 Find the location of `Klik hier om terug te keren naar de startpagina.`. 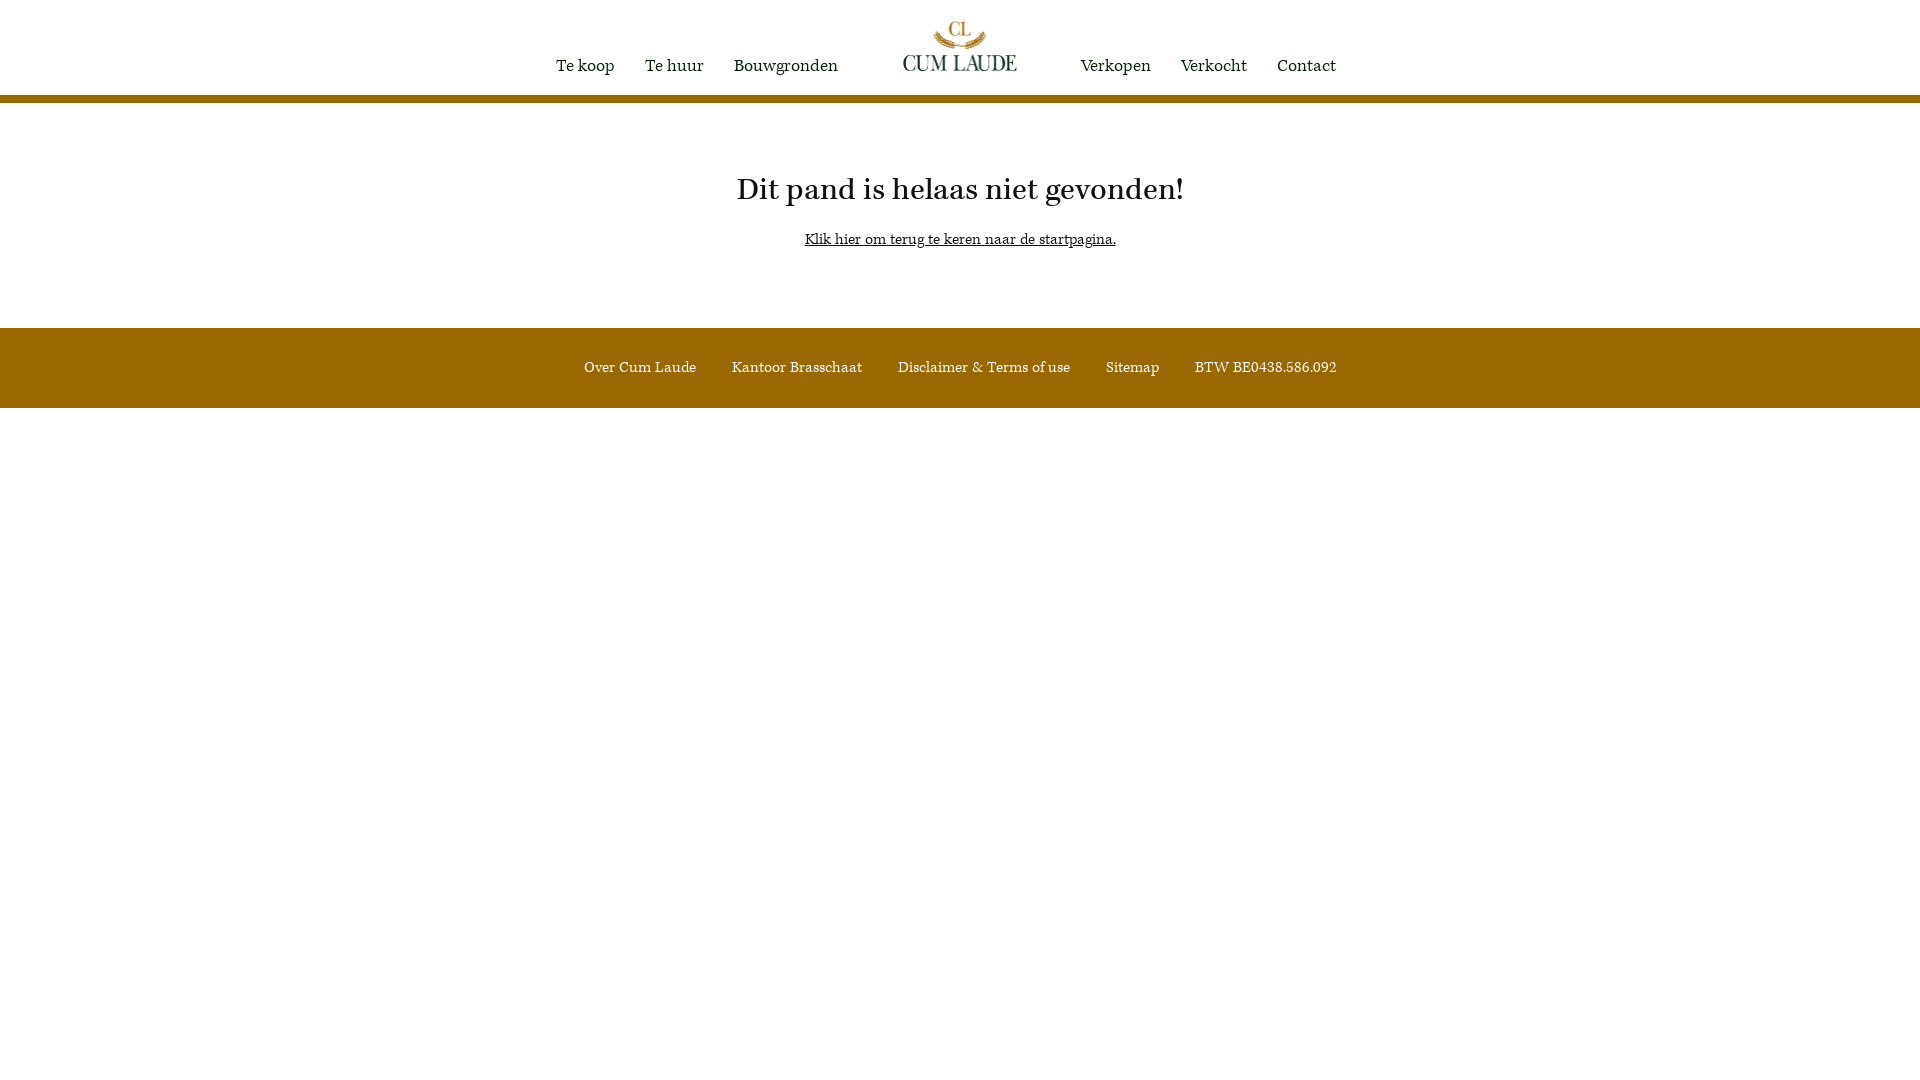

Klik hier om terug te keren naar de startpagina. is located at coordinates (960, 240).